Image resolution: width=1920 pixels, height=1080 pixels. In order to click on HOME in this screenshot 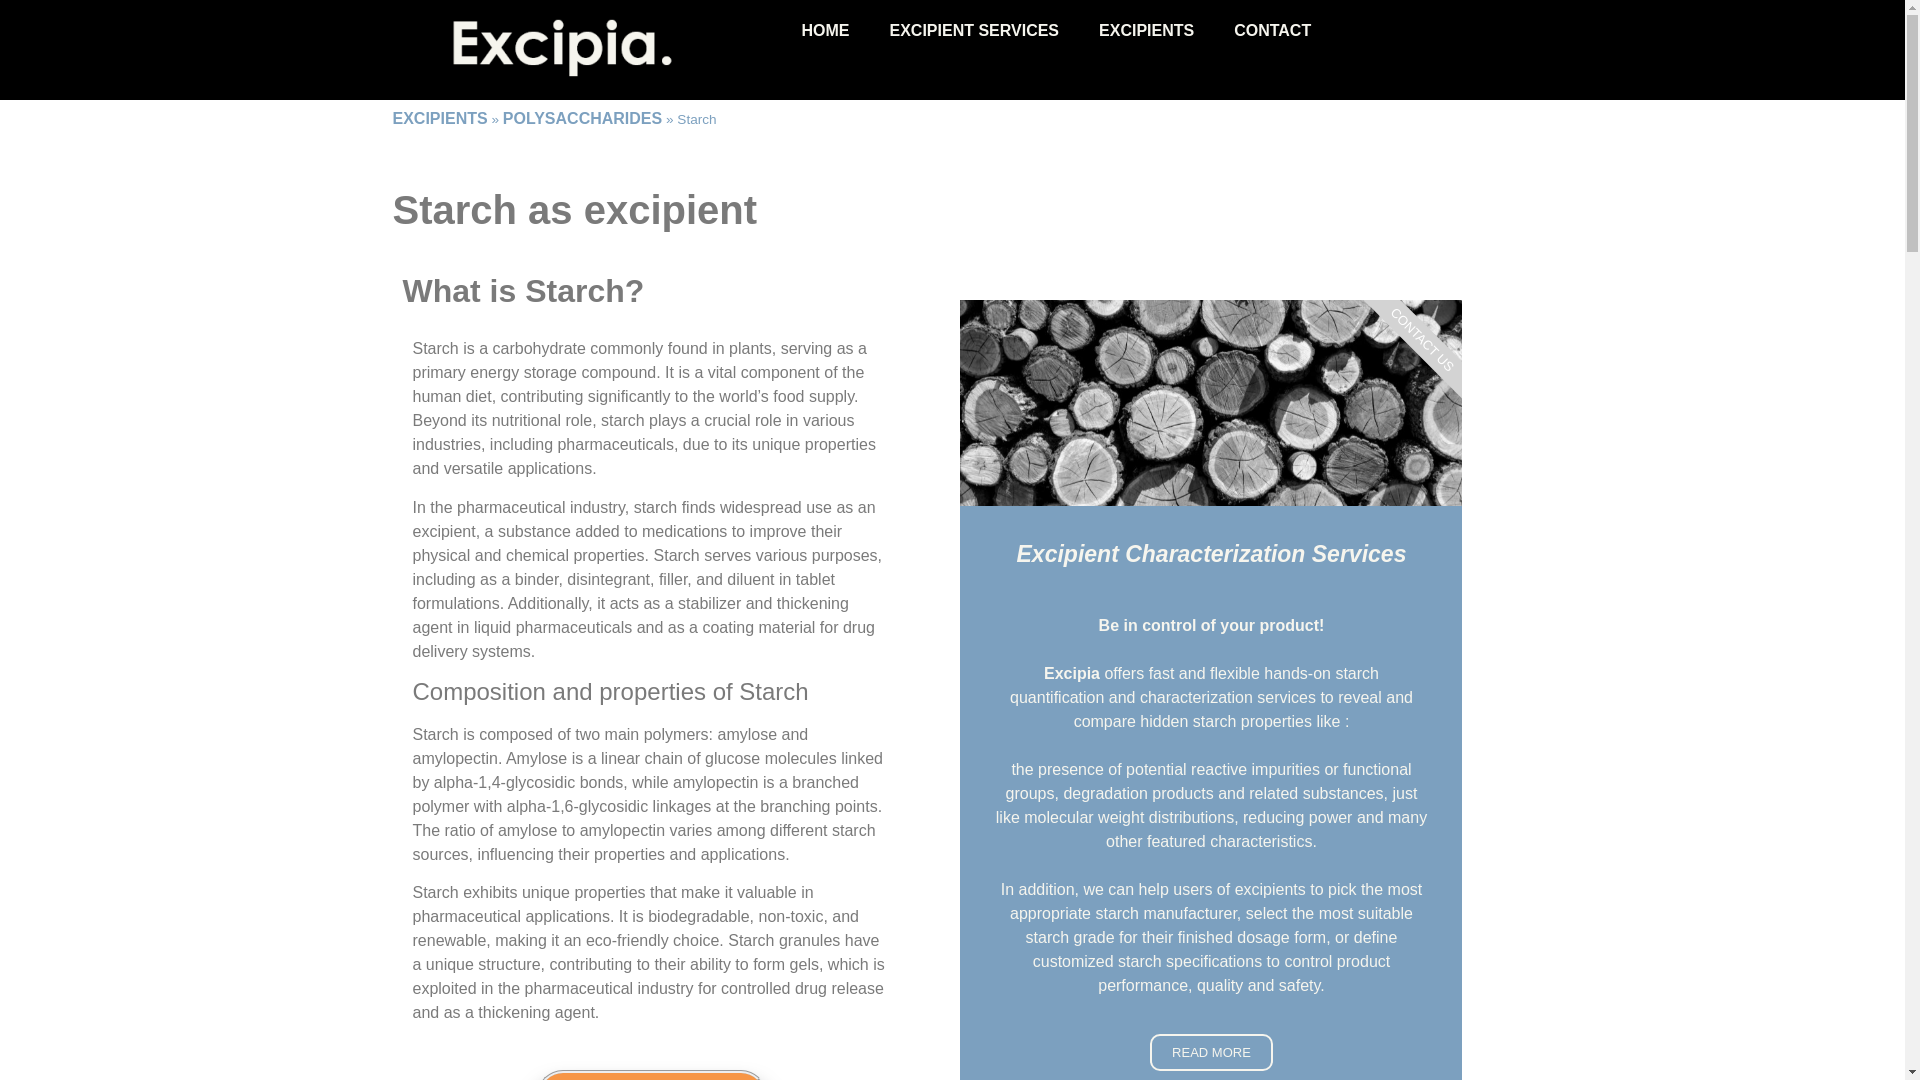, I will do `click(825, 30)`.